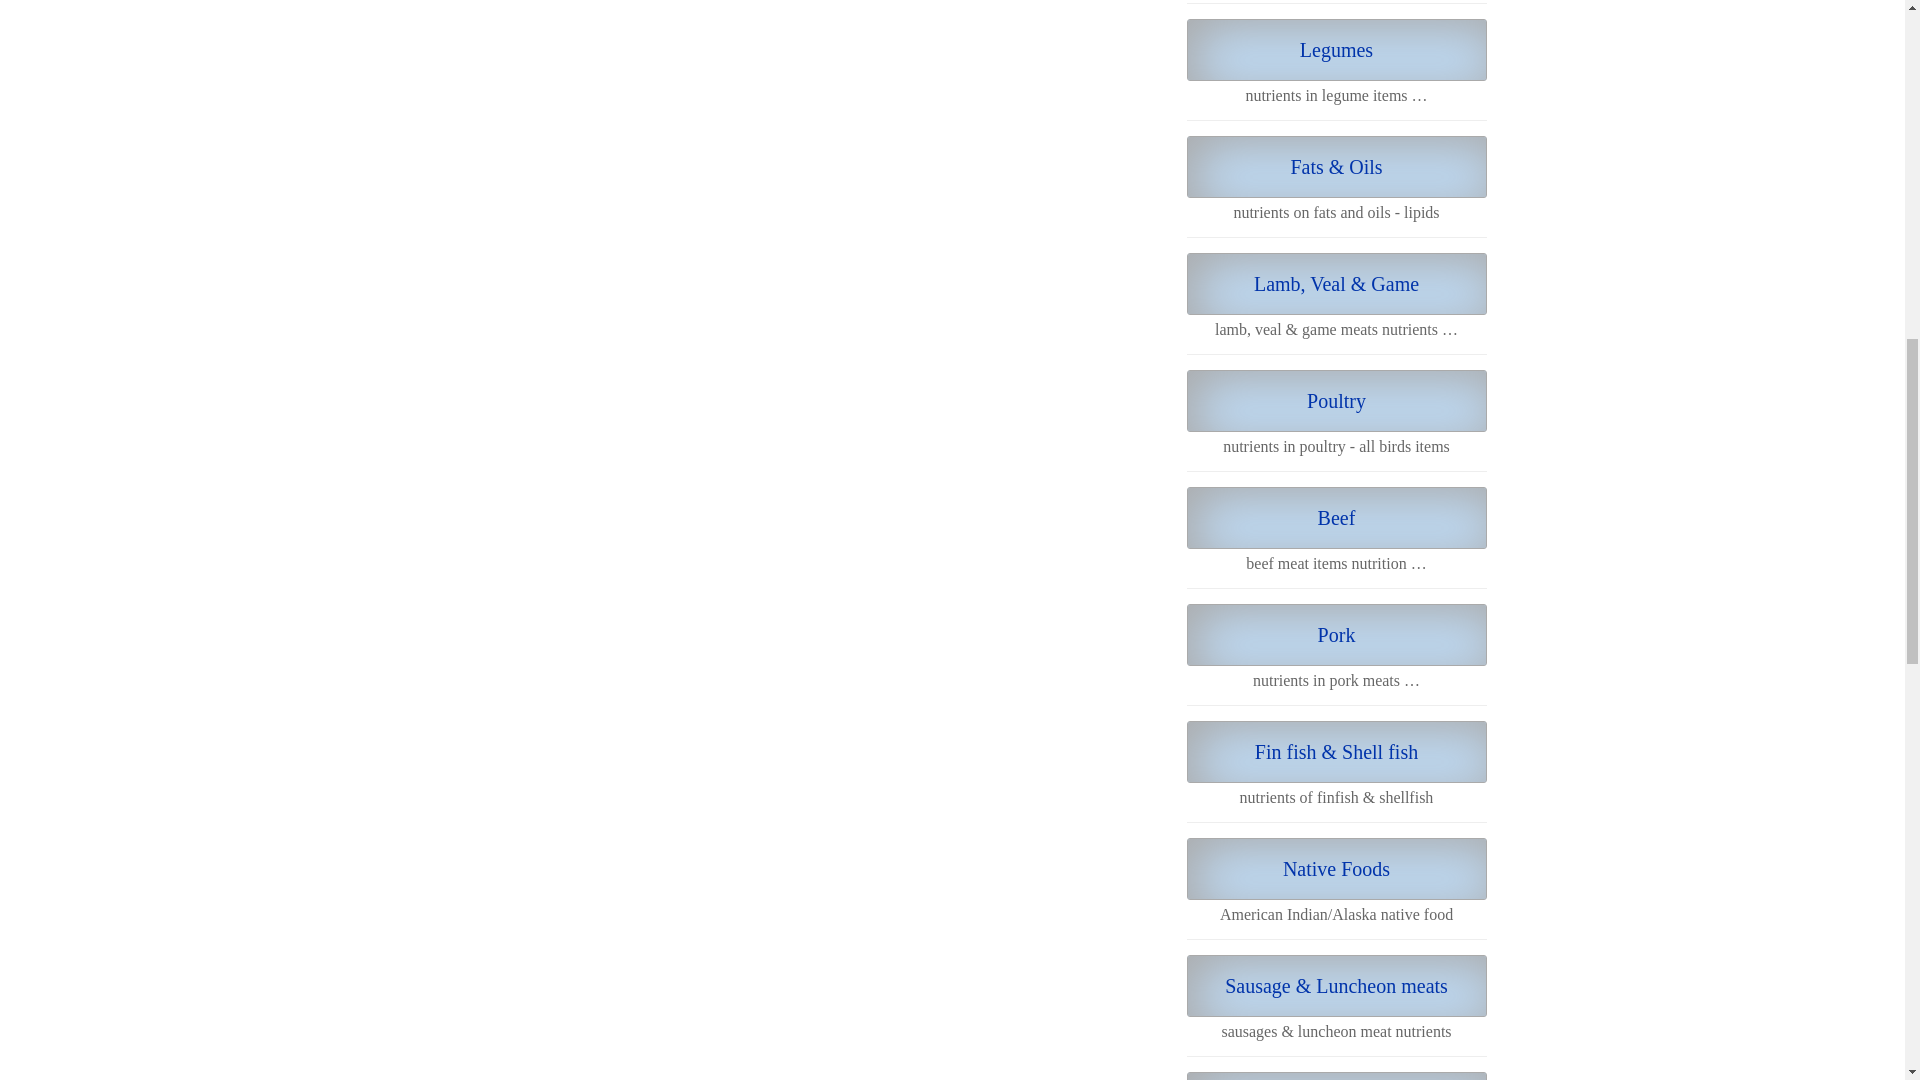 The image size is (1920, 1080). Describe the element at coordinates (1336, 518) in the screenshot. I see `Beef` at that location.